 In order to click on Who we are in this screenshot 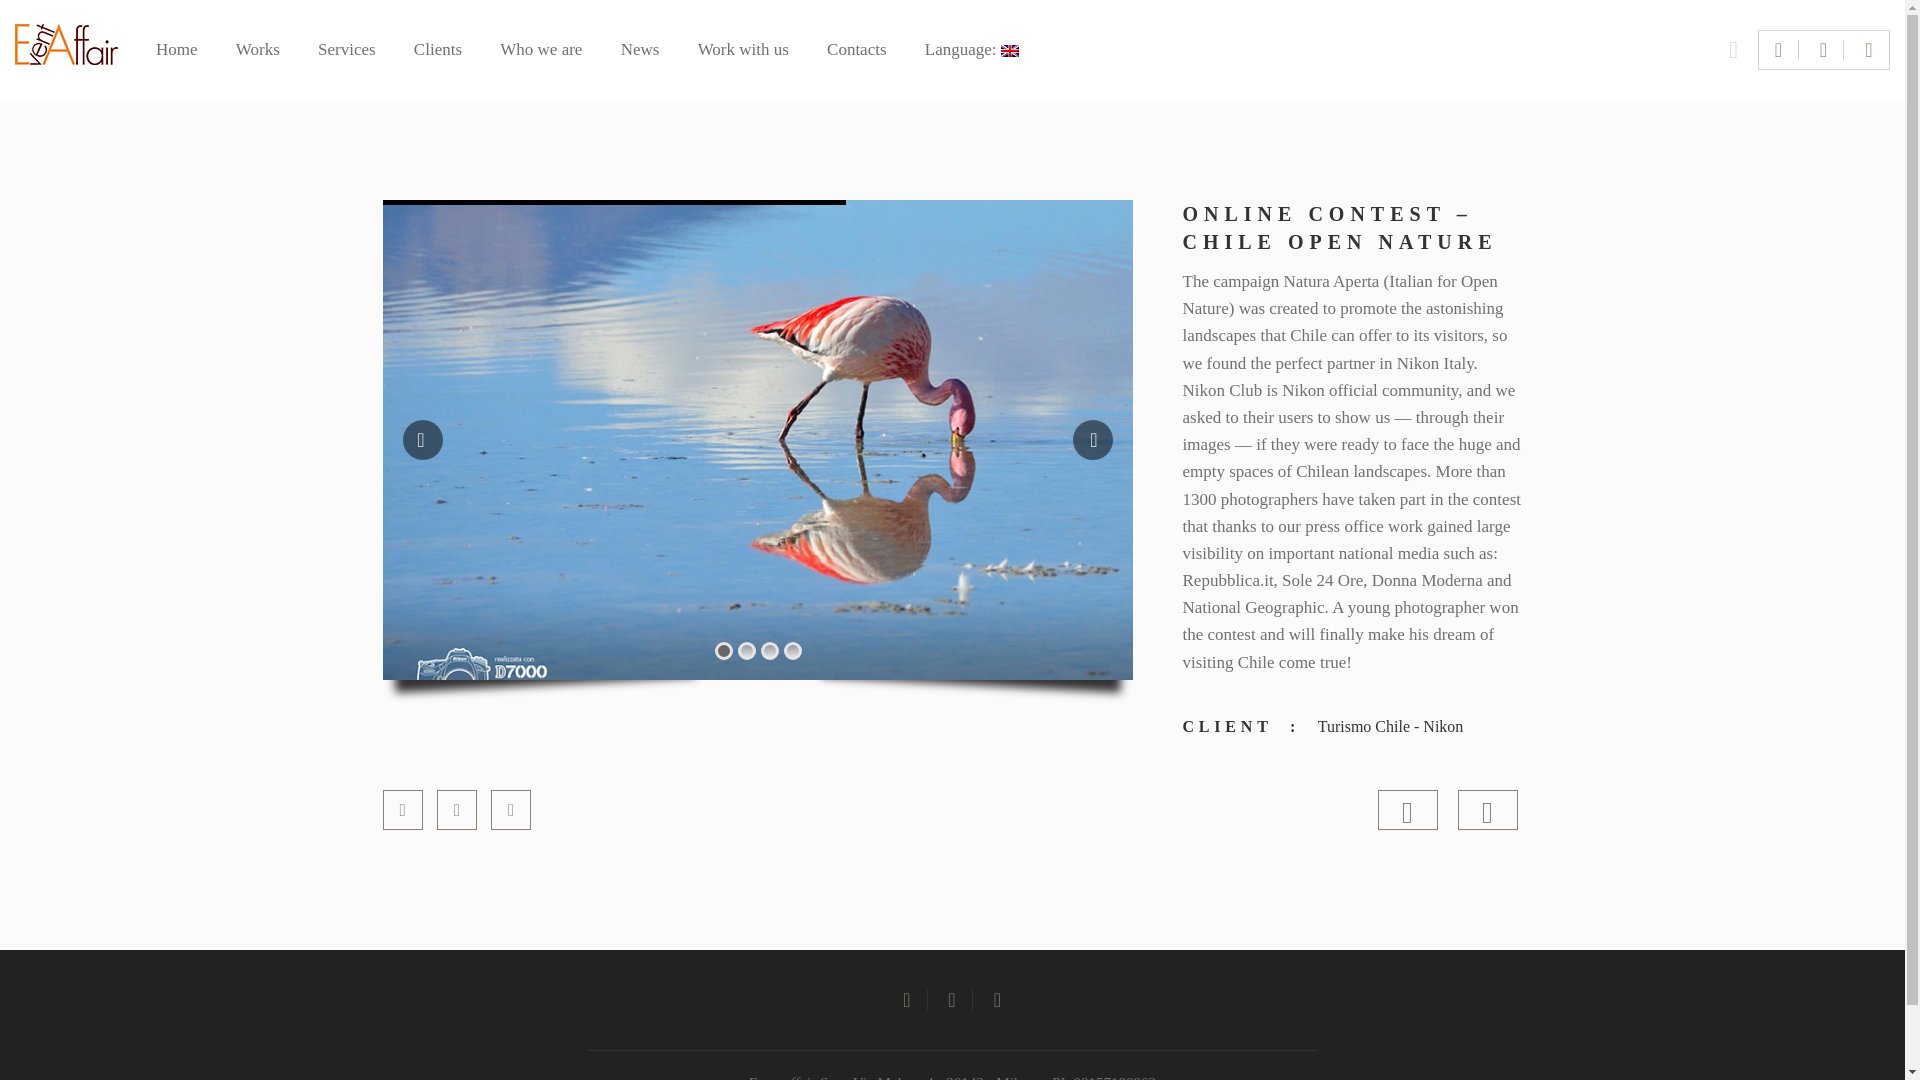, I will do `click(540, 52)`.